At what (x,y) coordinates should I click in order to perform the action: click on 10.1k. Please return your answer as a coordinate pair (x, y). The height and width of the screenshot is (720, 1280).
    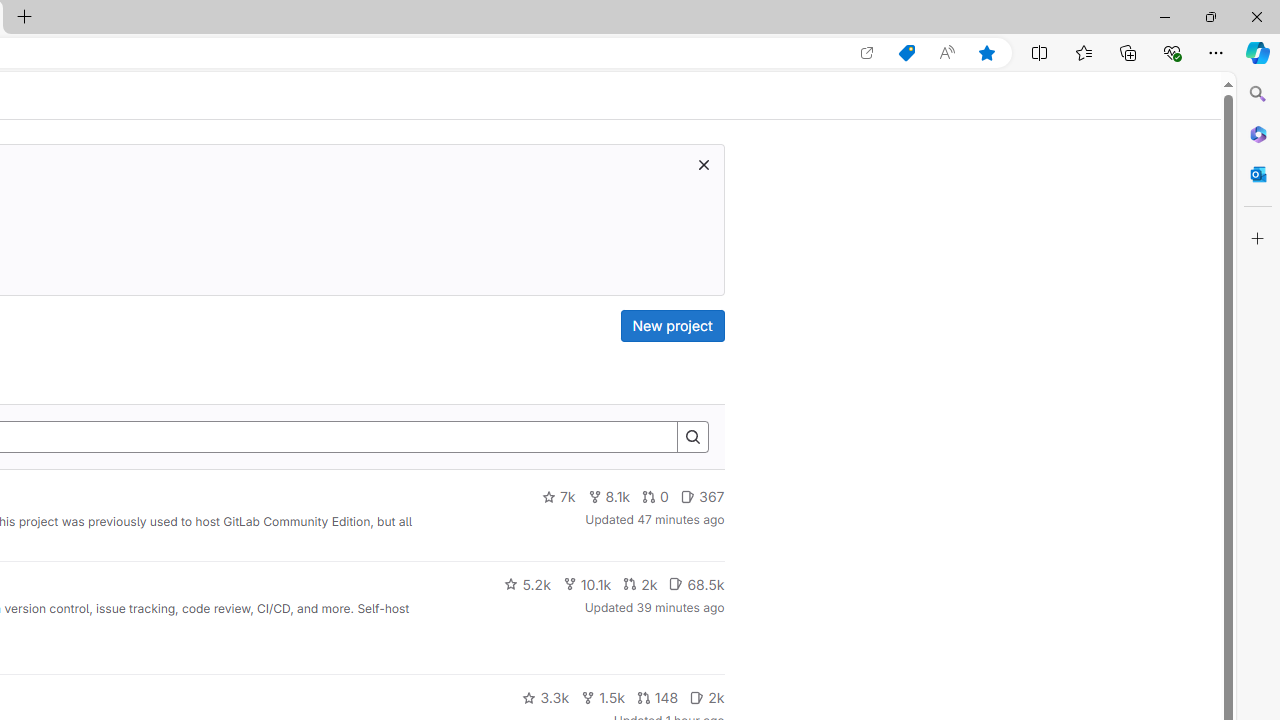
    Looking at the image, I should click on (586, 584).